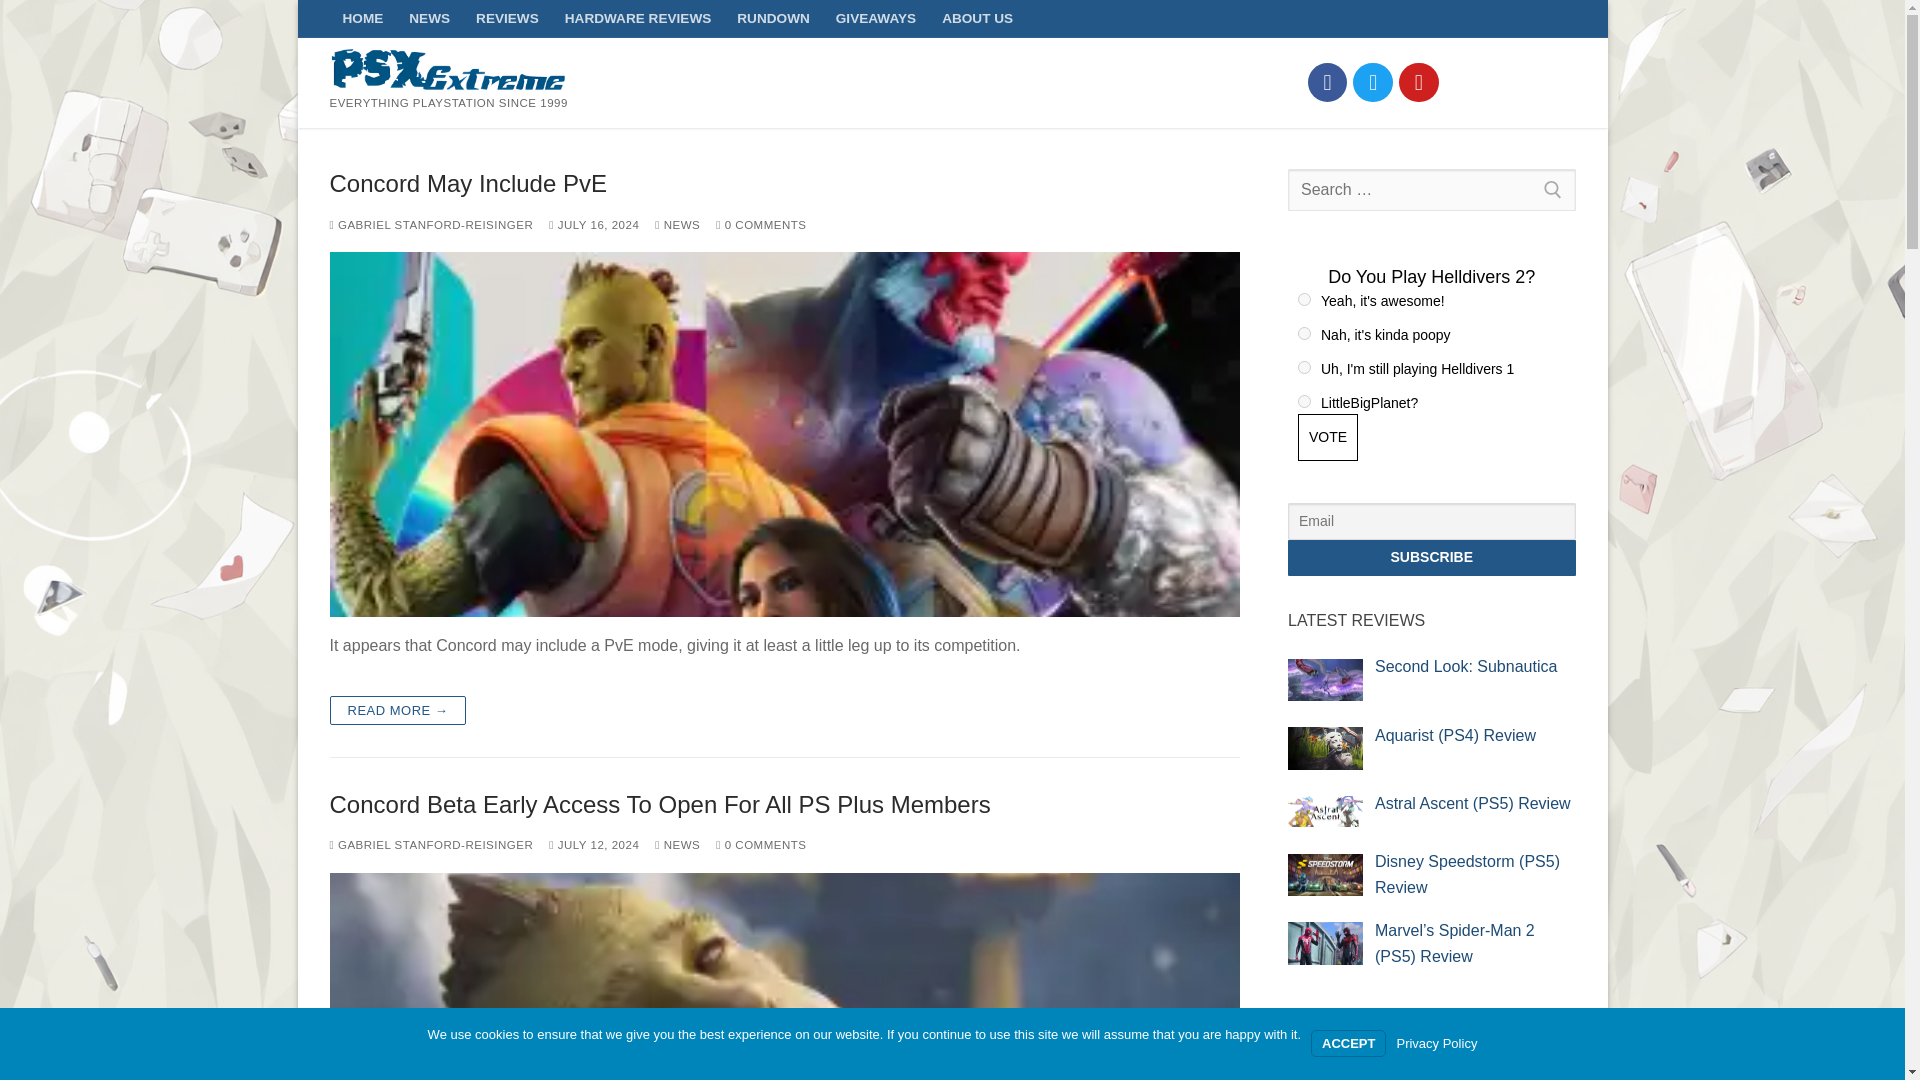 The image size is (1920, 1080). I want to click on Twitter, so click(1372, 82).